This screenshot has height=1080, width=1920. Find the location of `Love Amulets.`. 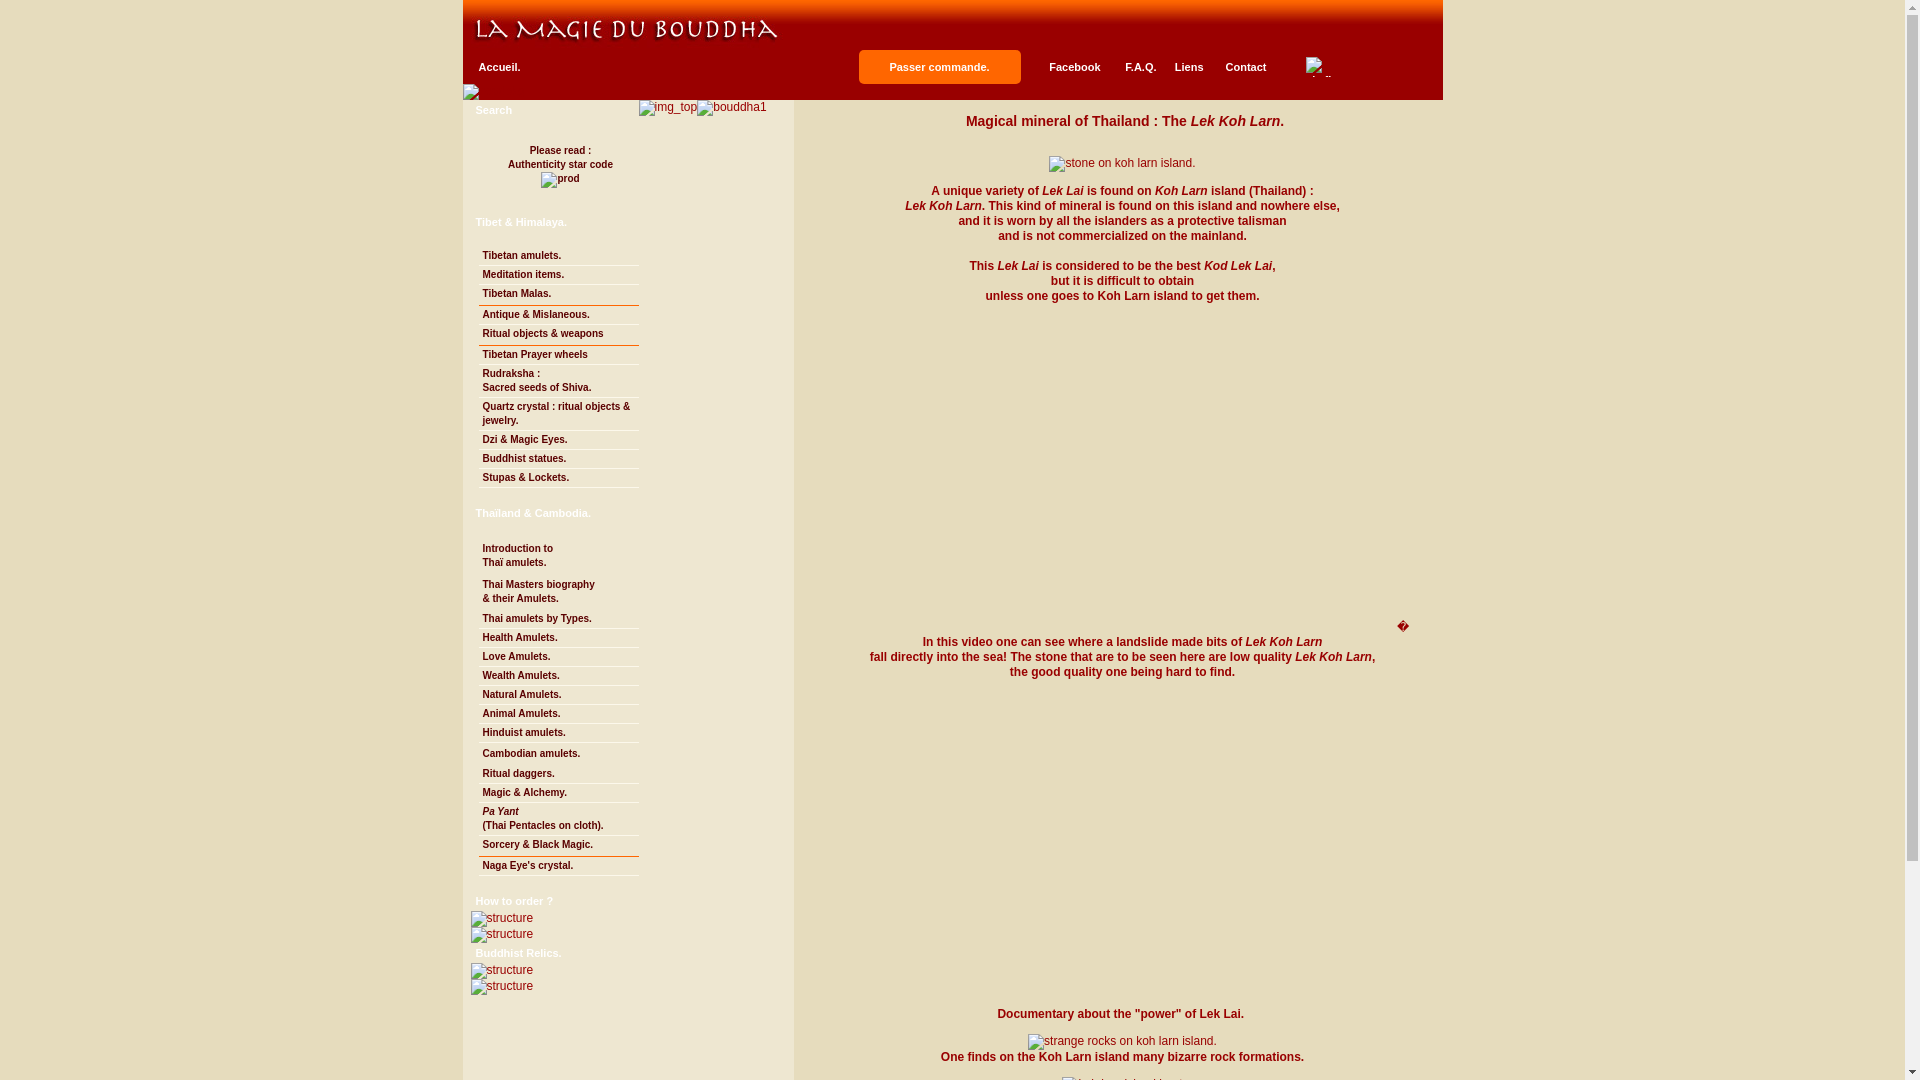

Love Amulets. is located at coordinates (558, 695).